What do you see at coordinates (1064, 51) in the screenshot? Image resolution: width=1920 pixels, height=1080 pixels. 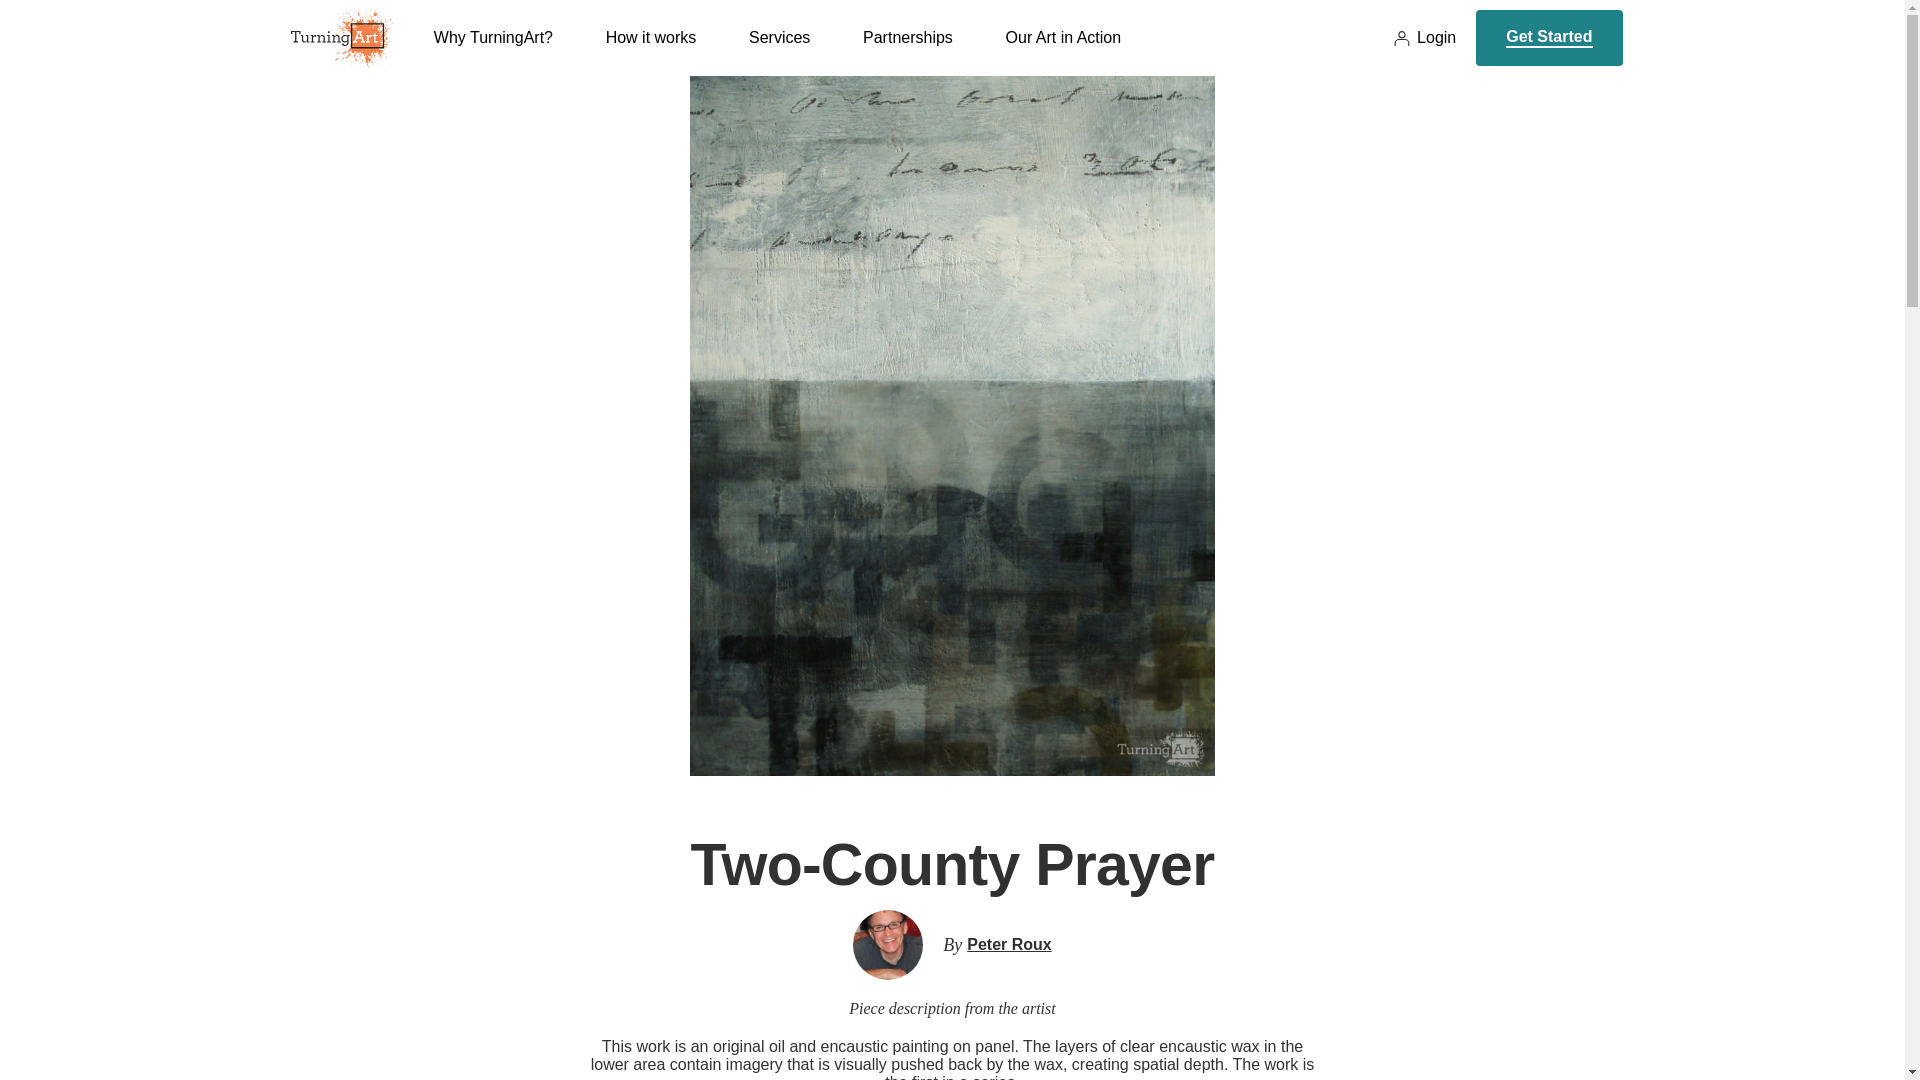 I see `Our Art in Action` at bounding box center [1064, 51].